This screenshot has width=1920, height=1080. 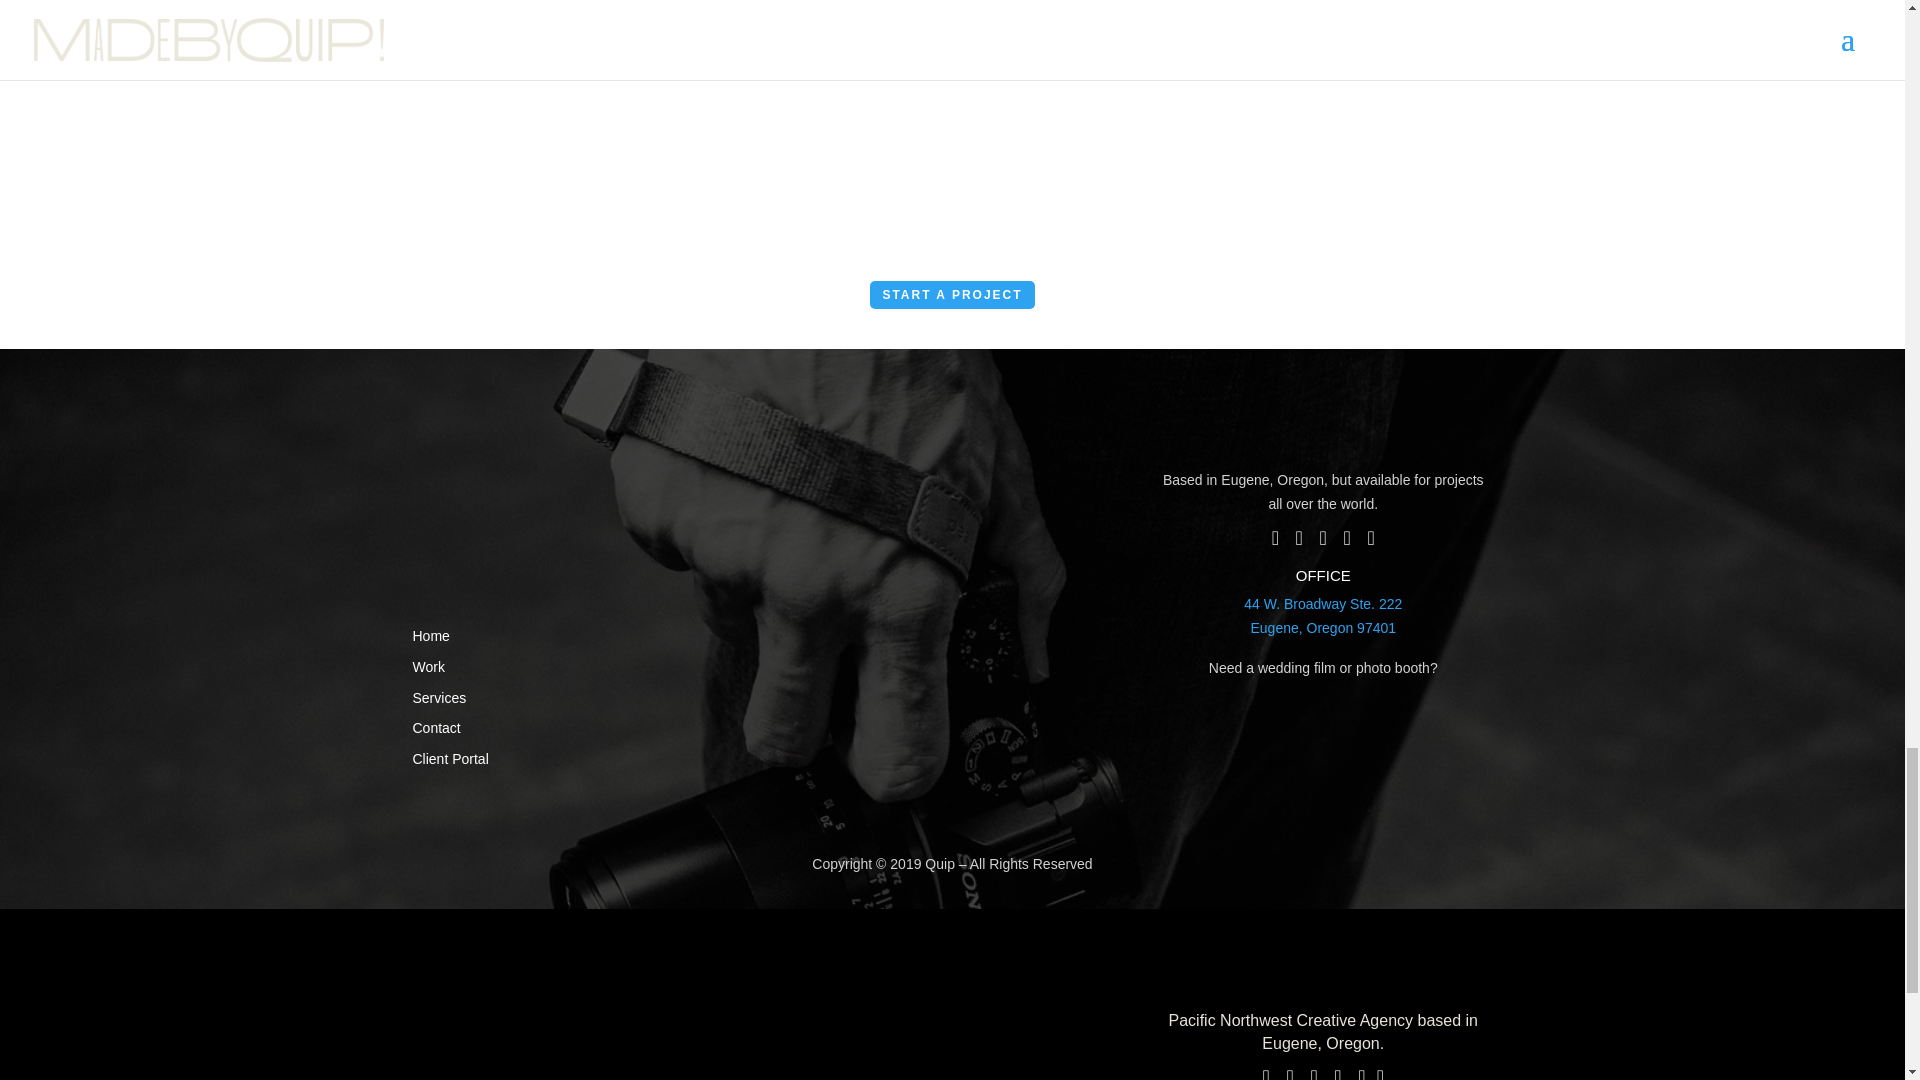 What do you see at coordinates (439, 698) in the screenshot?
I see `Home` at bounding box center [439, 698].